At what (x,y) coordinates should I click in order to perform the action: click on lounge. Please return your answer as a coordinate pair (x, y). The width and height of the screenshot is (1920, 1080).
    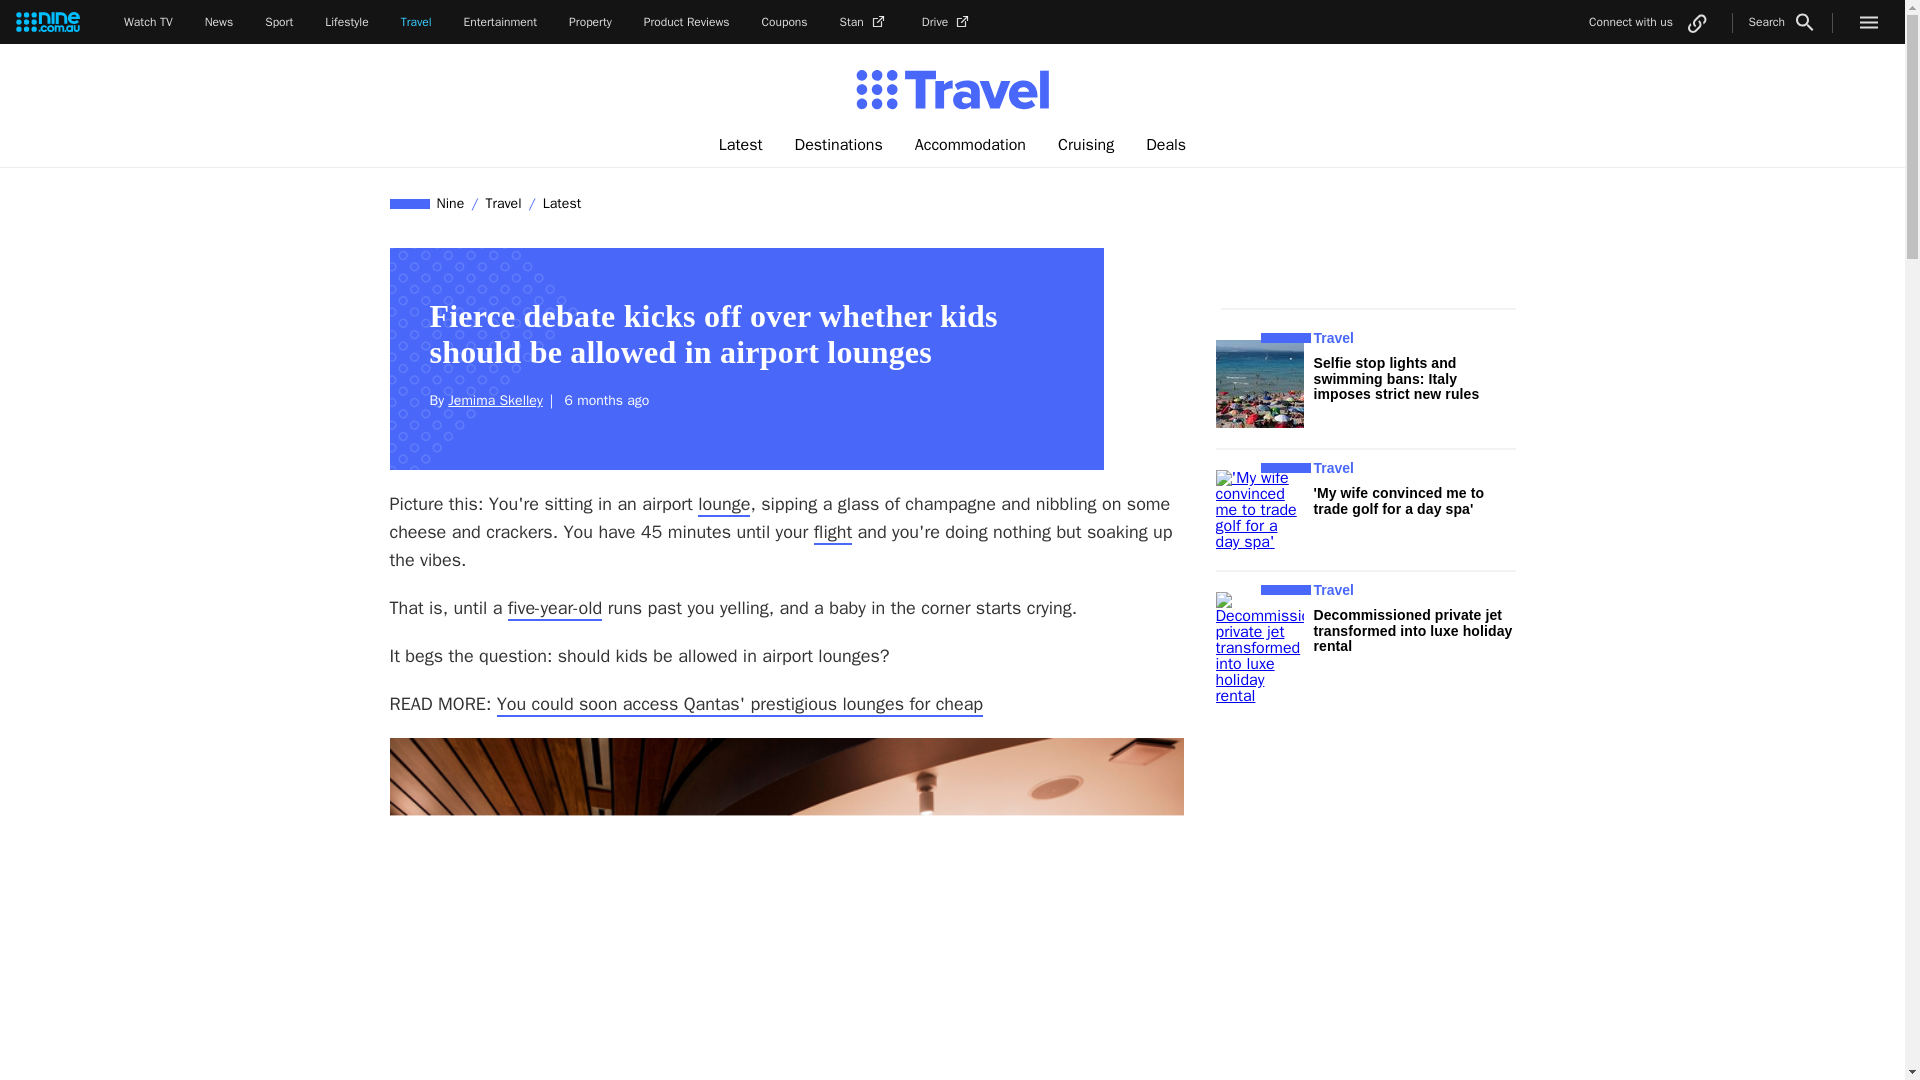
    Looking at the image, I should click on (724, 504).